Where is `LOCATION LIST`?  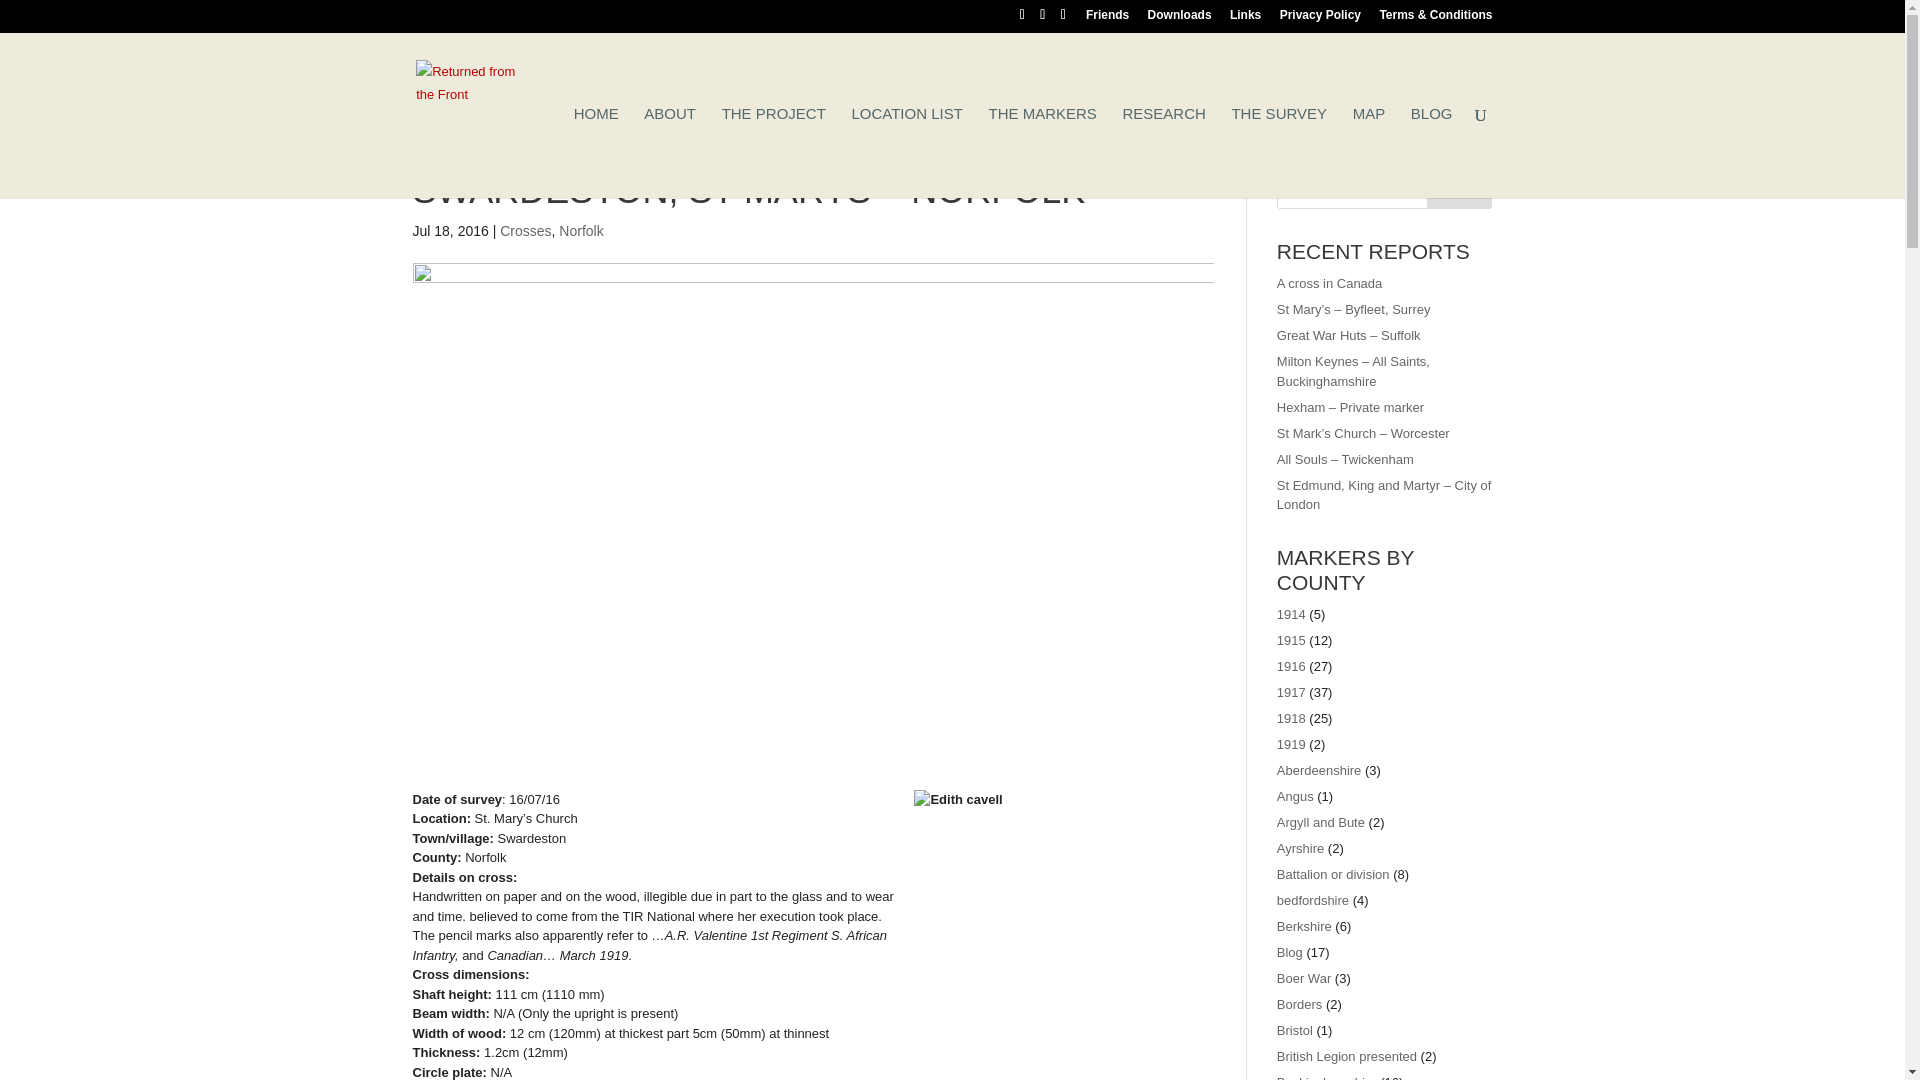
LOCATION LIST is located at coordinates (906, 152).